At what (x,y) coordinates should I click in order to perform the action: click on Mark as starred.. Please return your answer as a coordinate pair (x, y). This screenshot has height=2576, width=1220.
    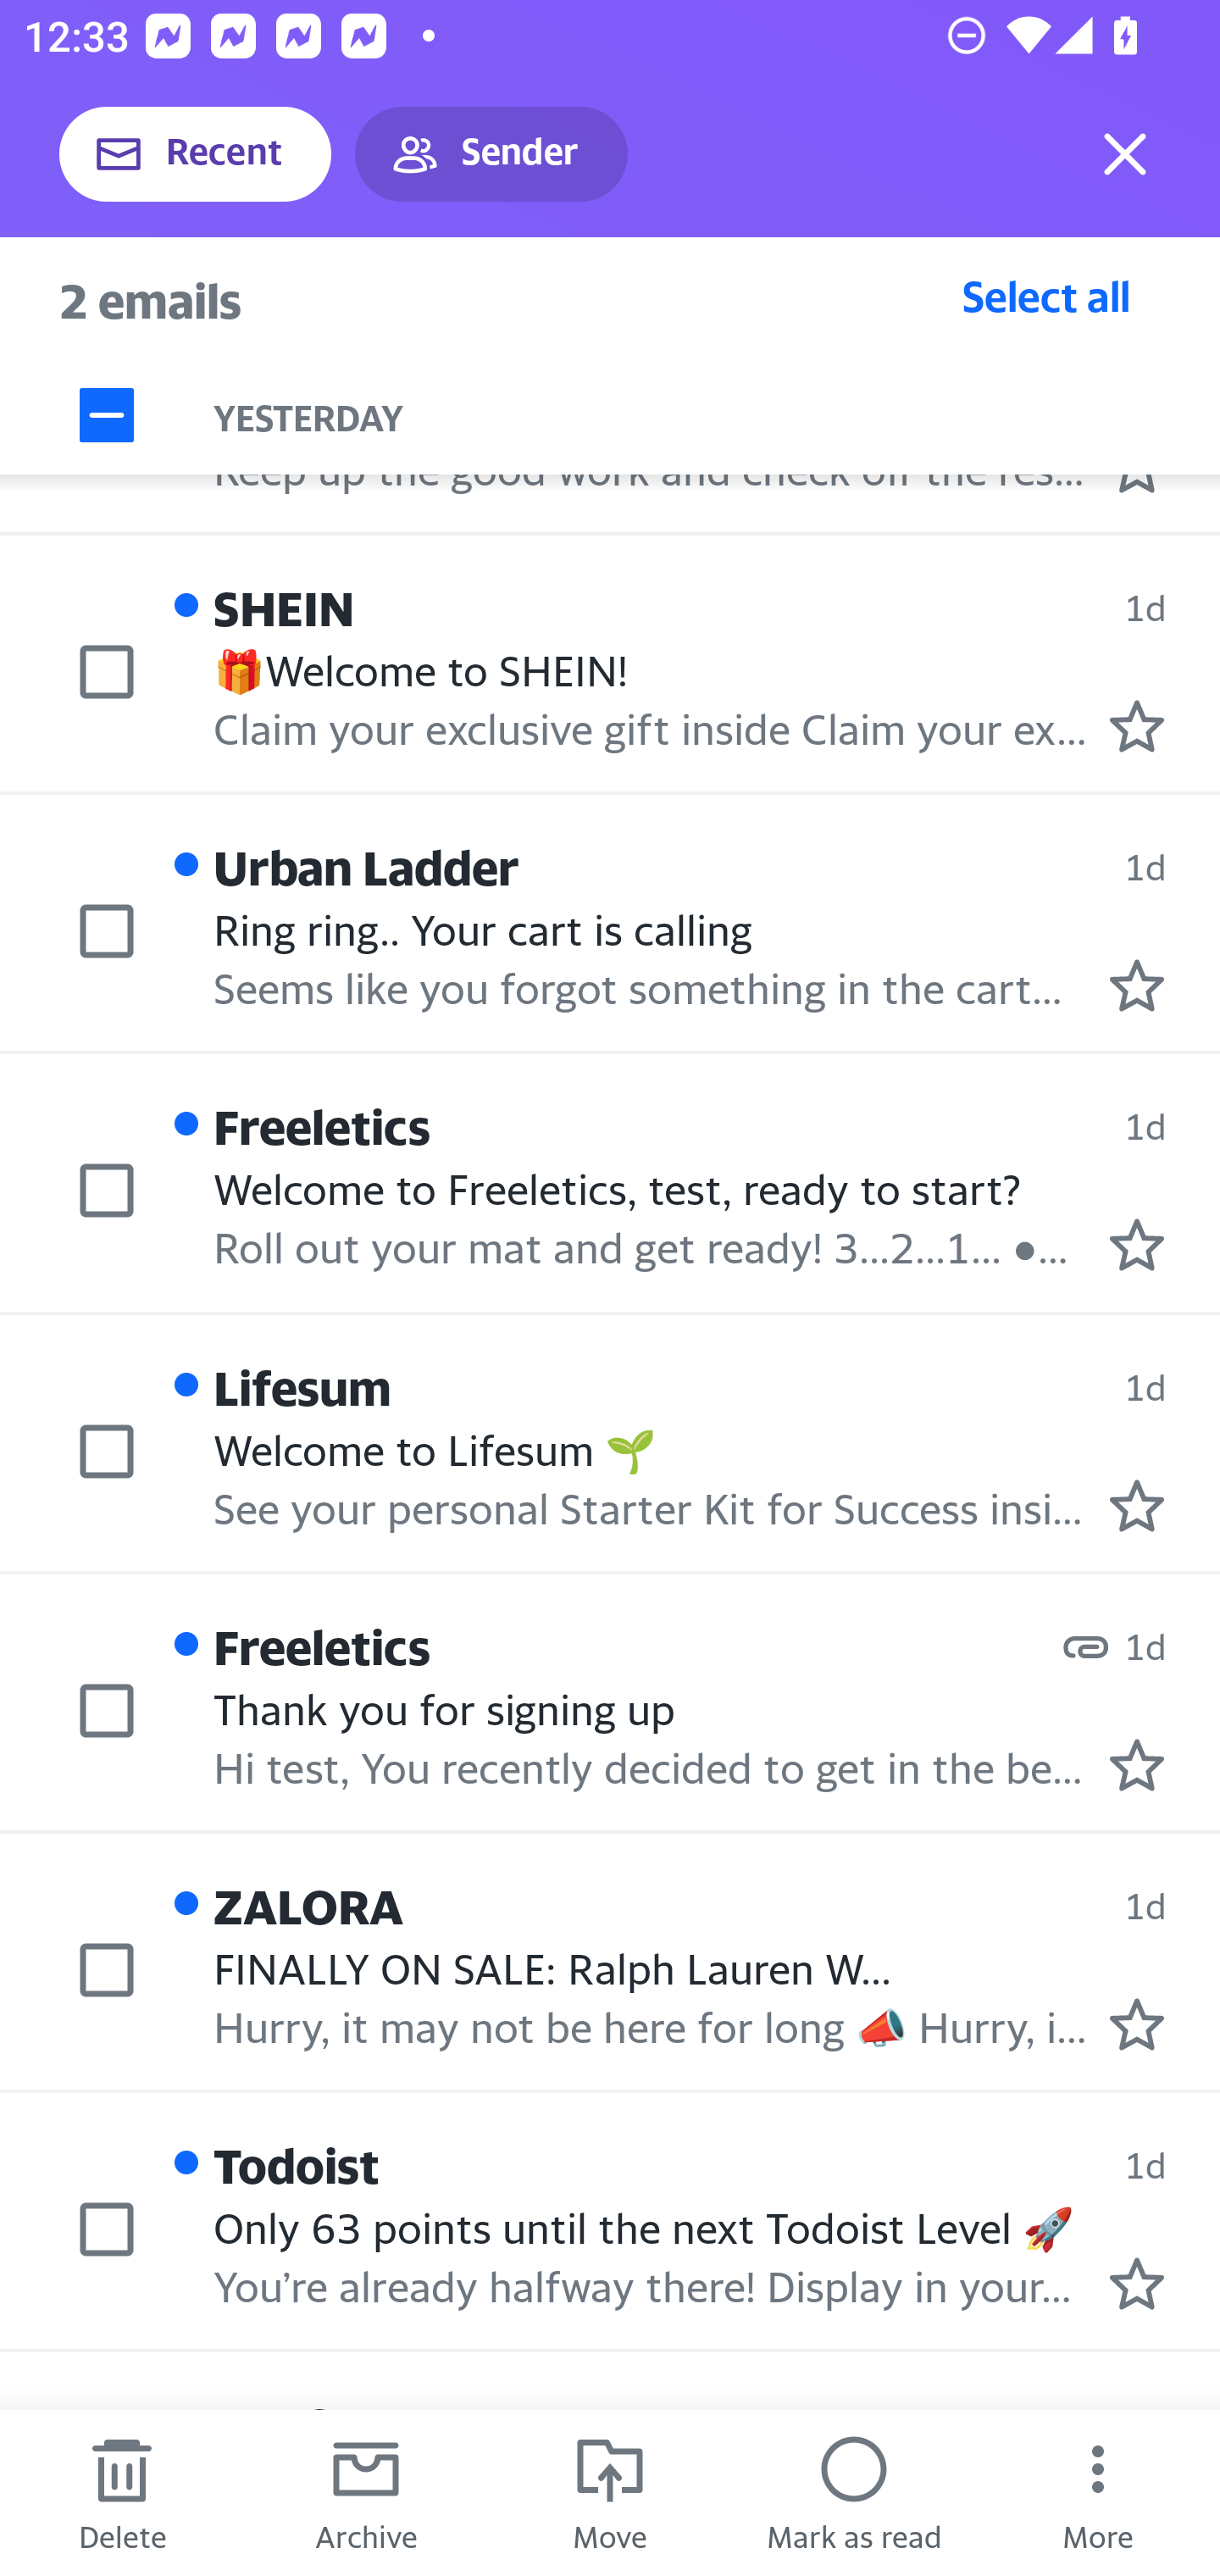
    Looking at the image, I should click on (1137, 2283).